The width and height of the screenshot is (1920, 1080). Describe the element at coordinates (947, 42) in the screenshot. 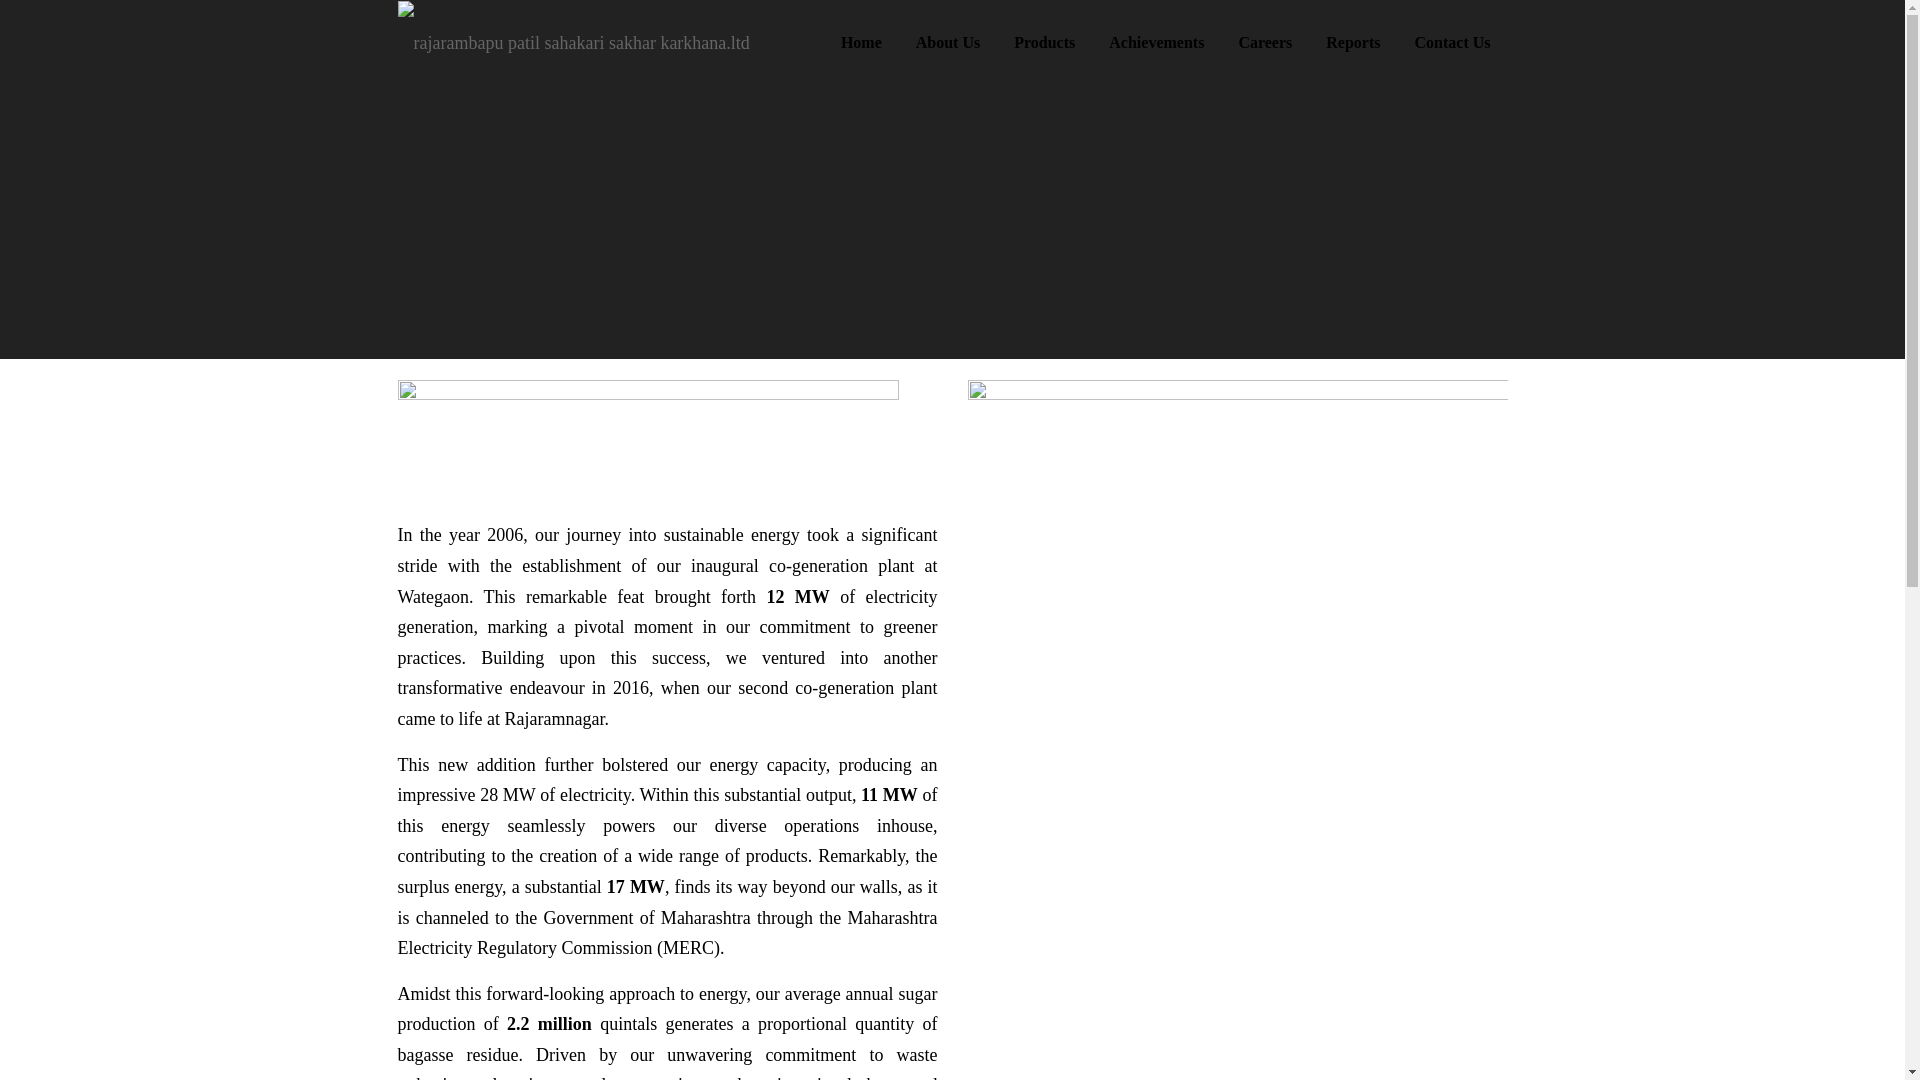

I see `About Us` at that location.